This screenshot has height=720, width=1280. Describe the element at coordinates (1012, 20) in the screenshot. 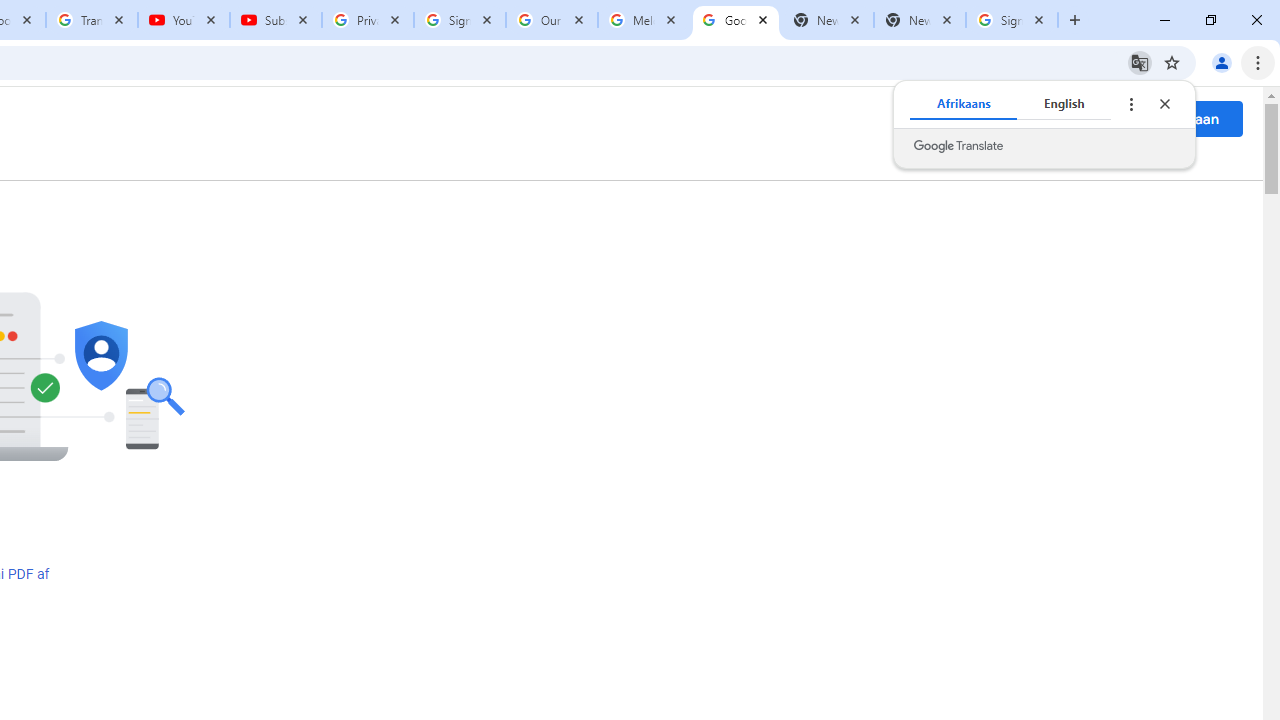

I see `Sign in - Google Accounts` at that location.